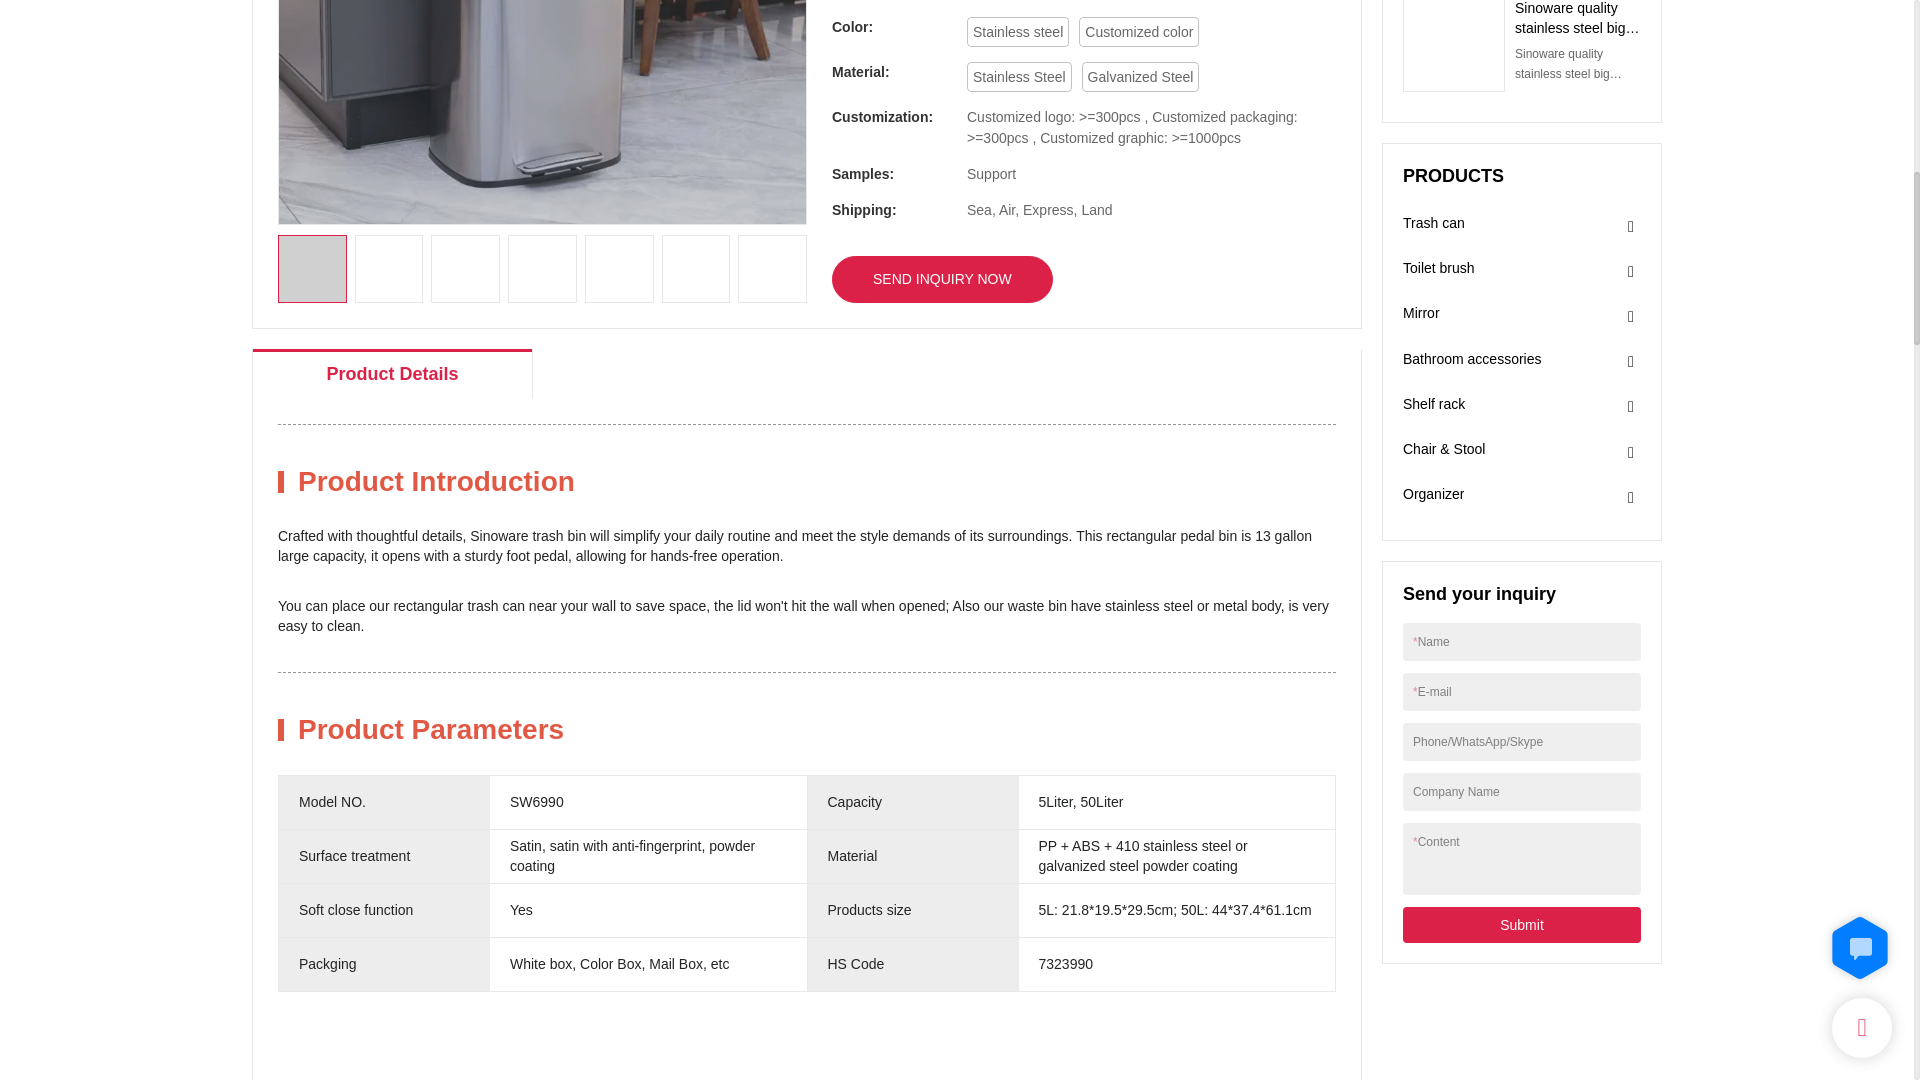 This screenshot has width=1920, height=1080. Describe the element at coordinates (1019, 76) in the screenshot. I see `Stainless Steel` at that location.